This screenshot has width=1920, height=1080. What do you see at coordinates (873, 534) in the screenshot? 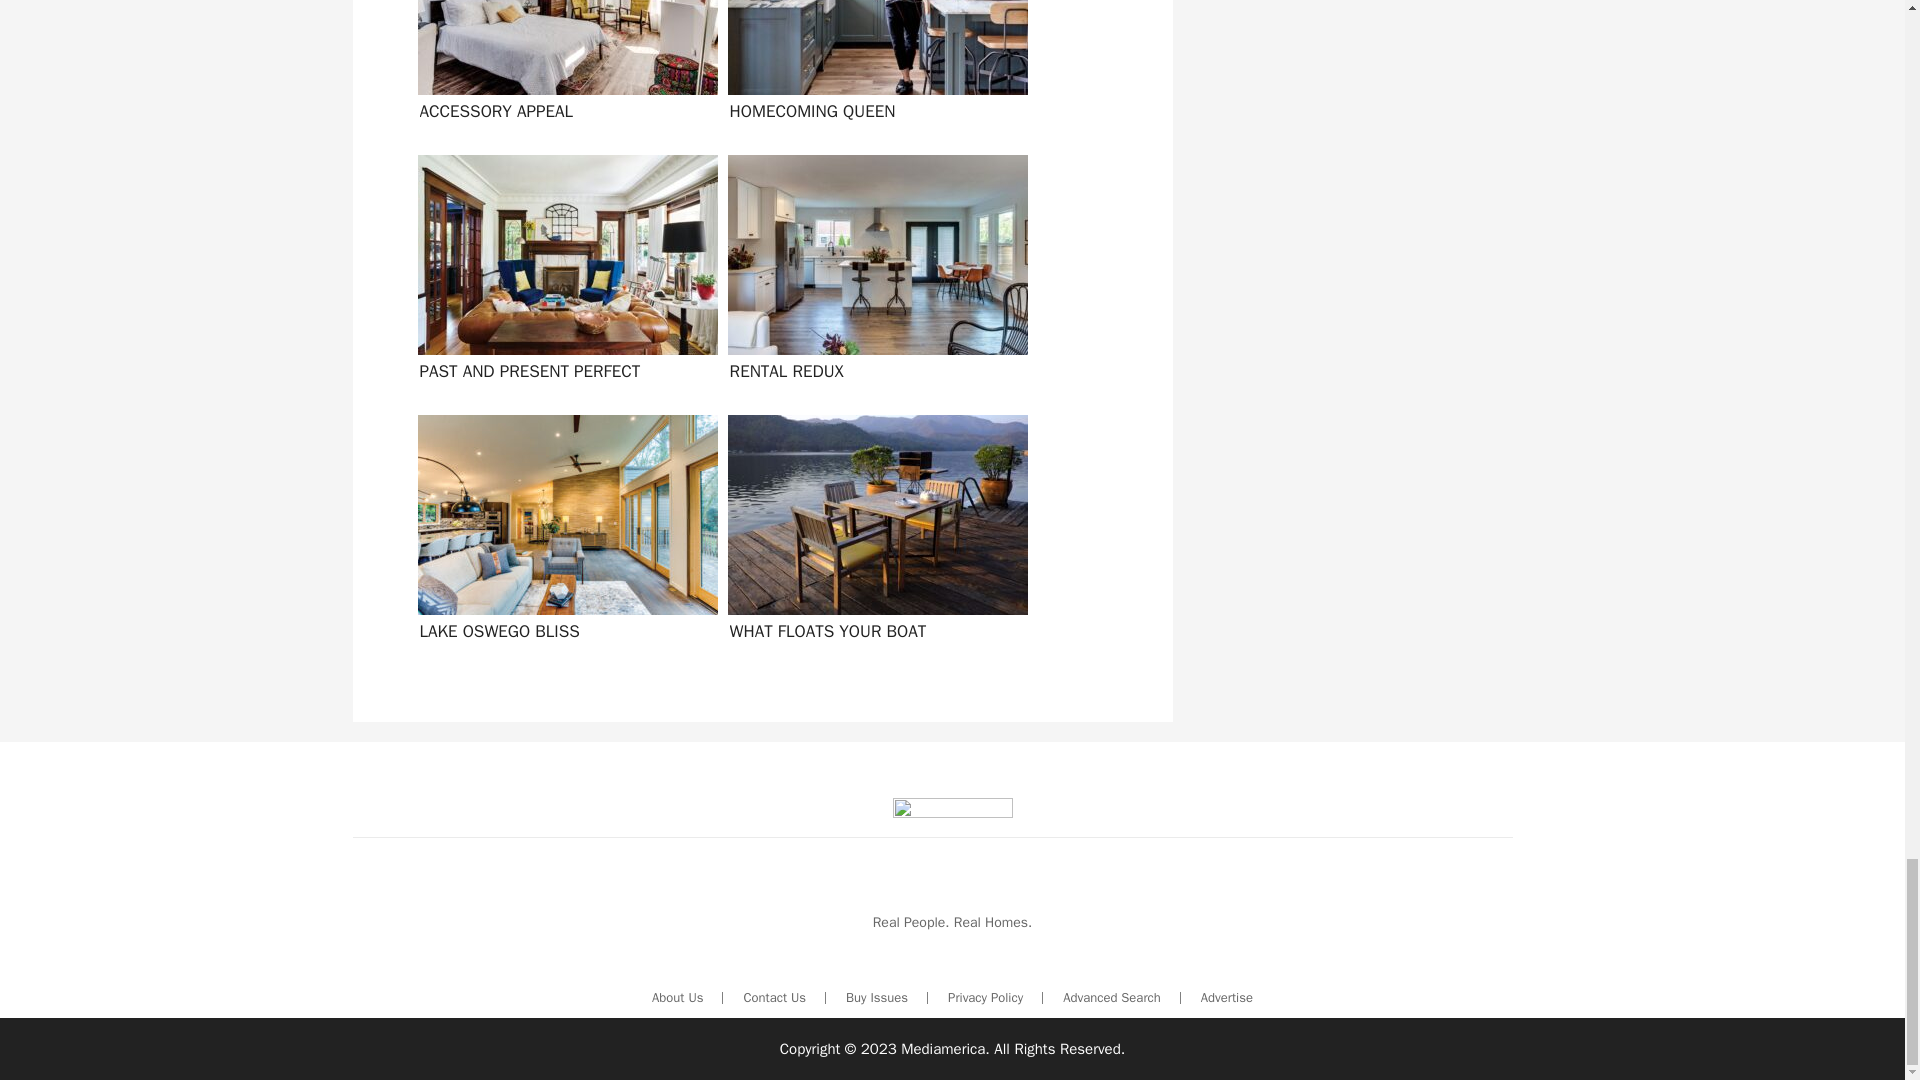
I see `What Floats Your Boat` at bounding box center [873, 534].